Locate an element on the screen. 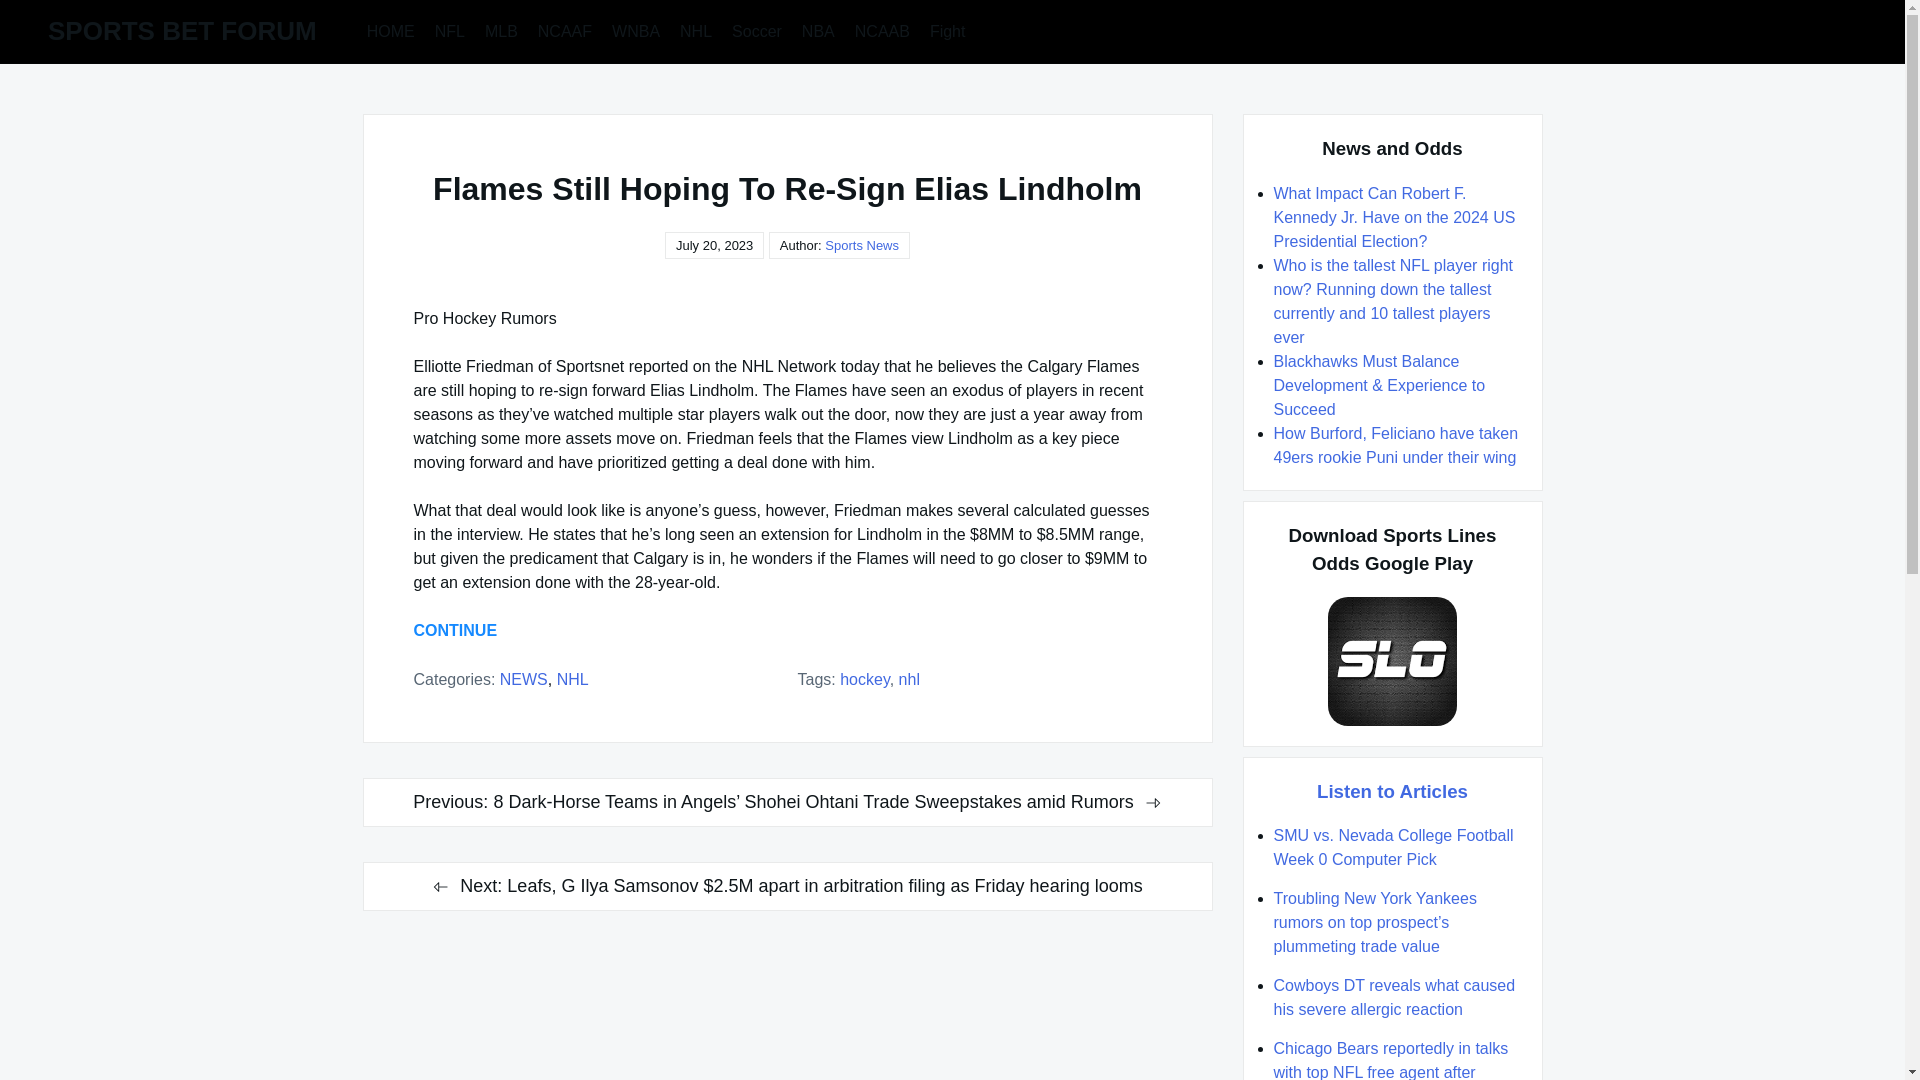 This screenshot has width=1920, height=1080. Posts by Sports News is located at coordinates (862, 246).